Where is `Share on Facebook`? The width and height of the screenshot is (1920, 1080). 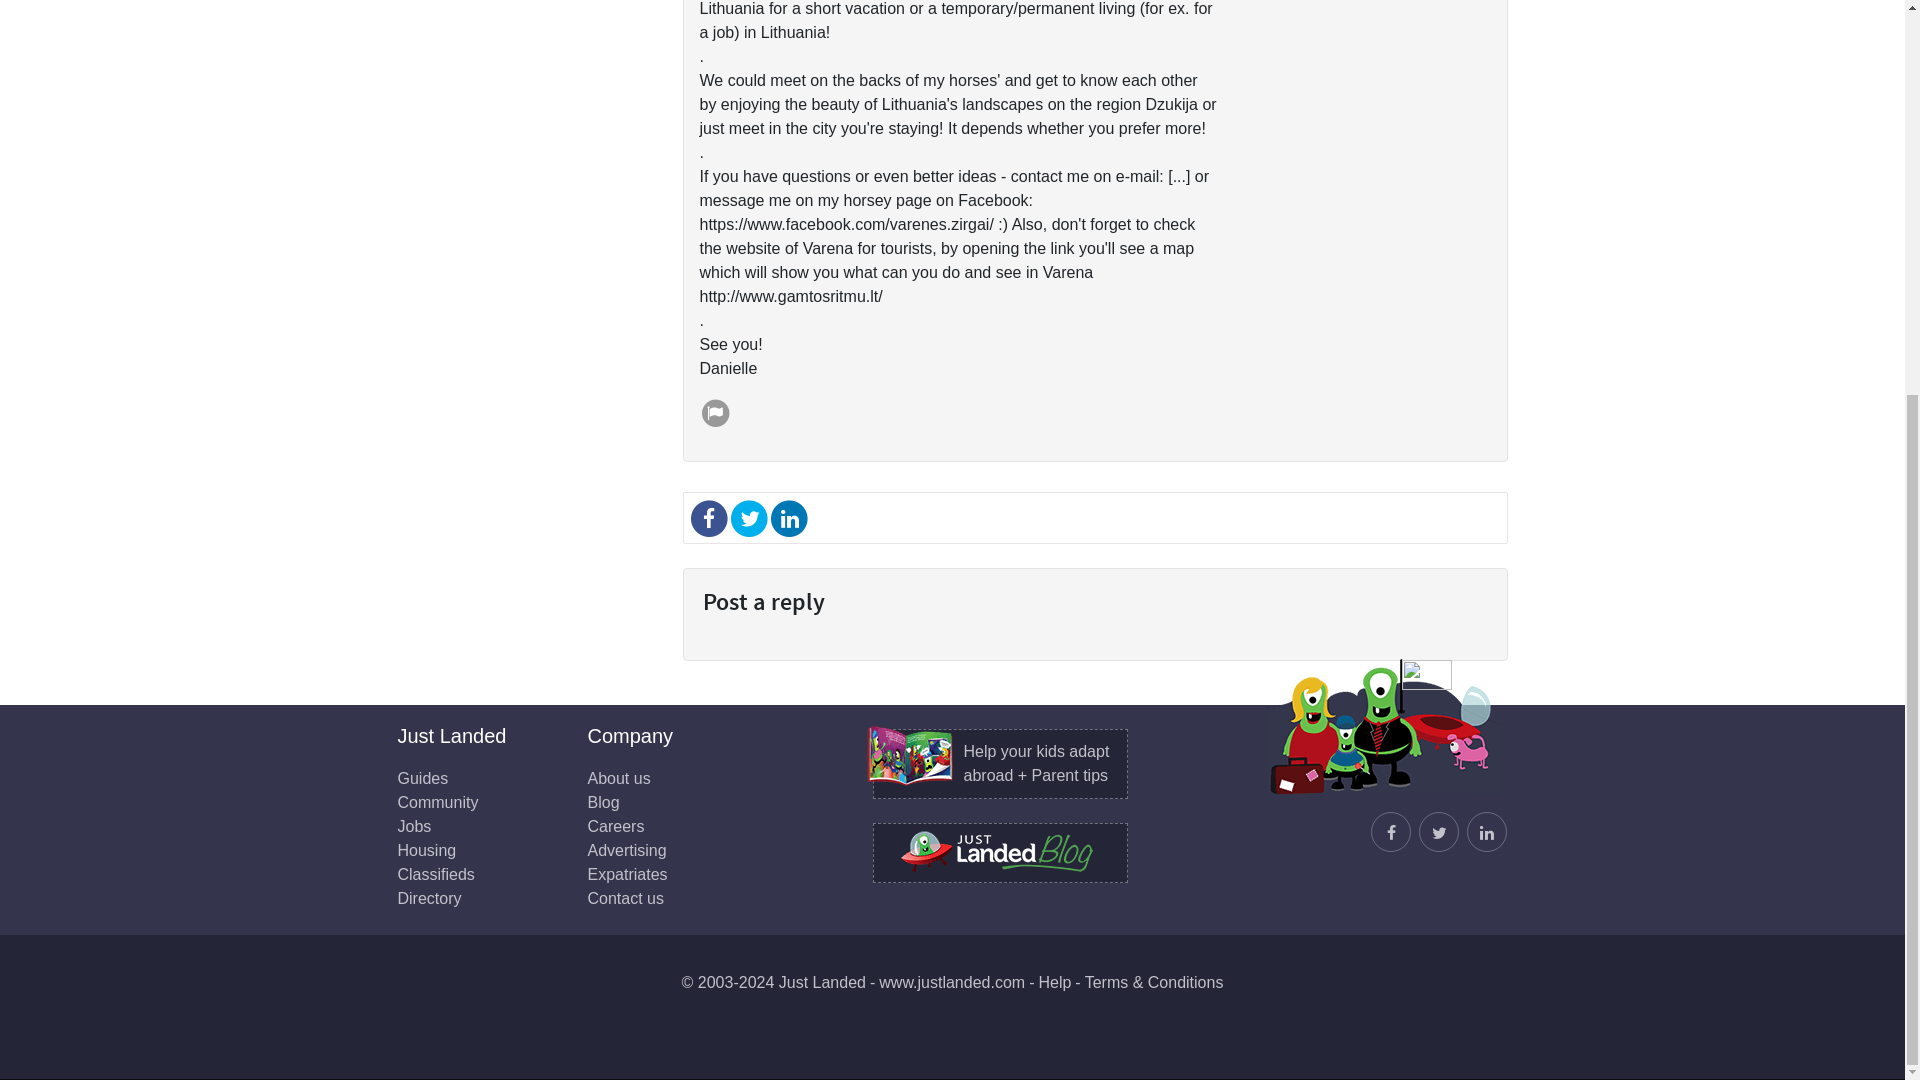
Share on Facebook is located at coordinates (709, 516).